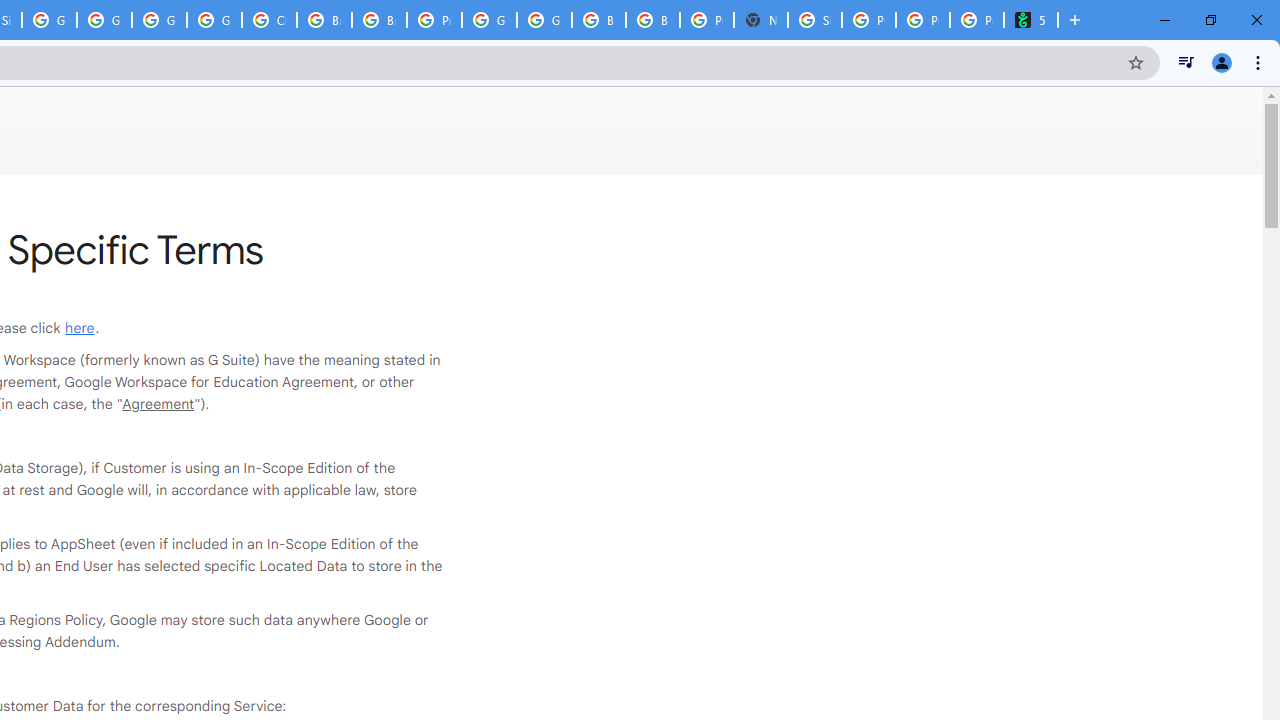  What do you see at coordinates (1165, 20) in the screenshot?
I see `Minimize` at bounding box center [1165, 20].